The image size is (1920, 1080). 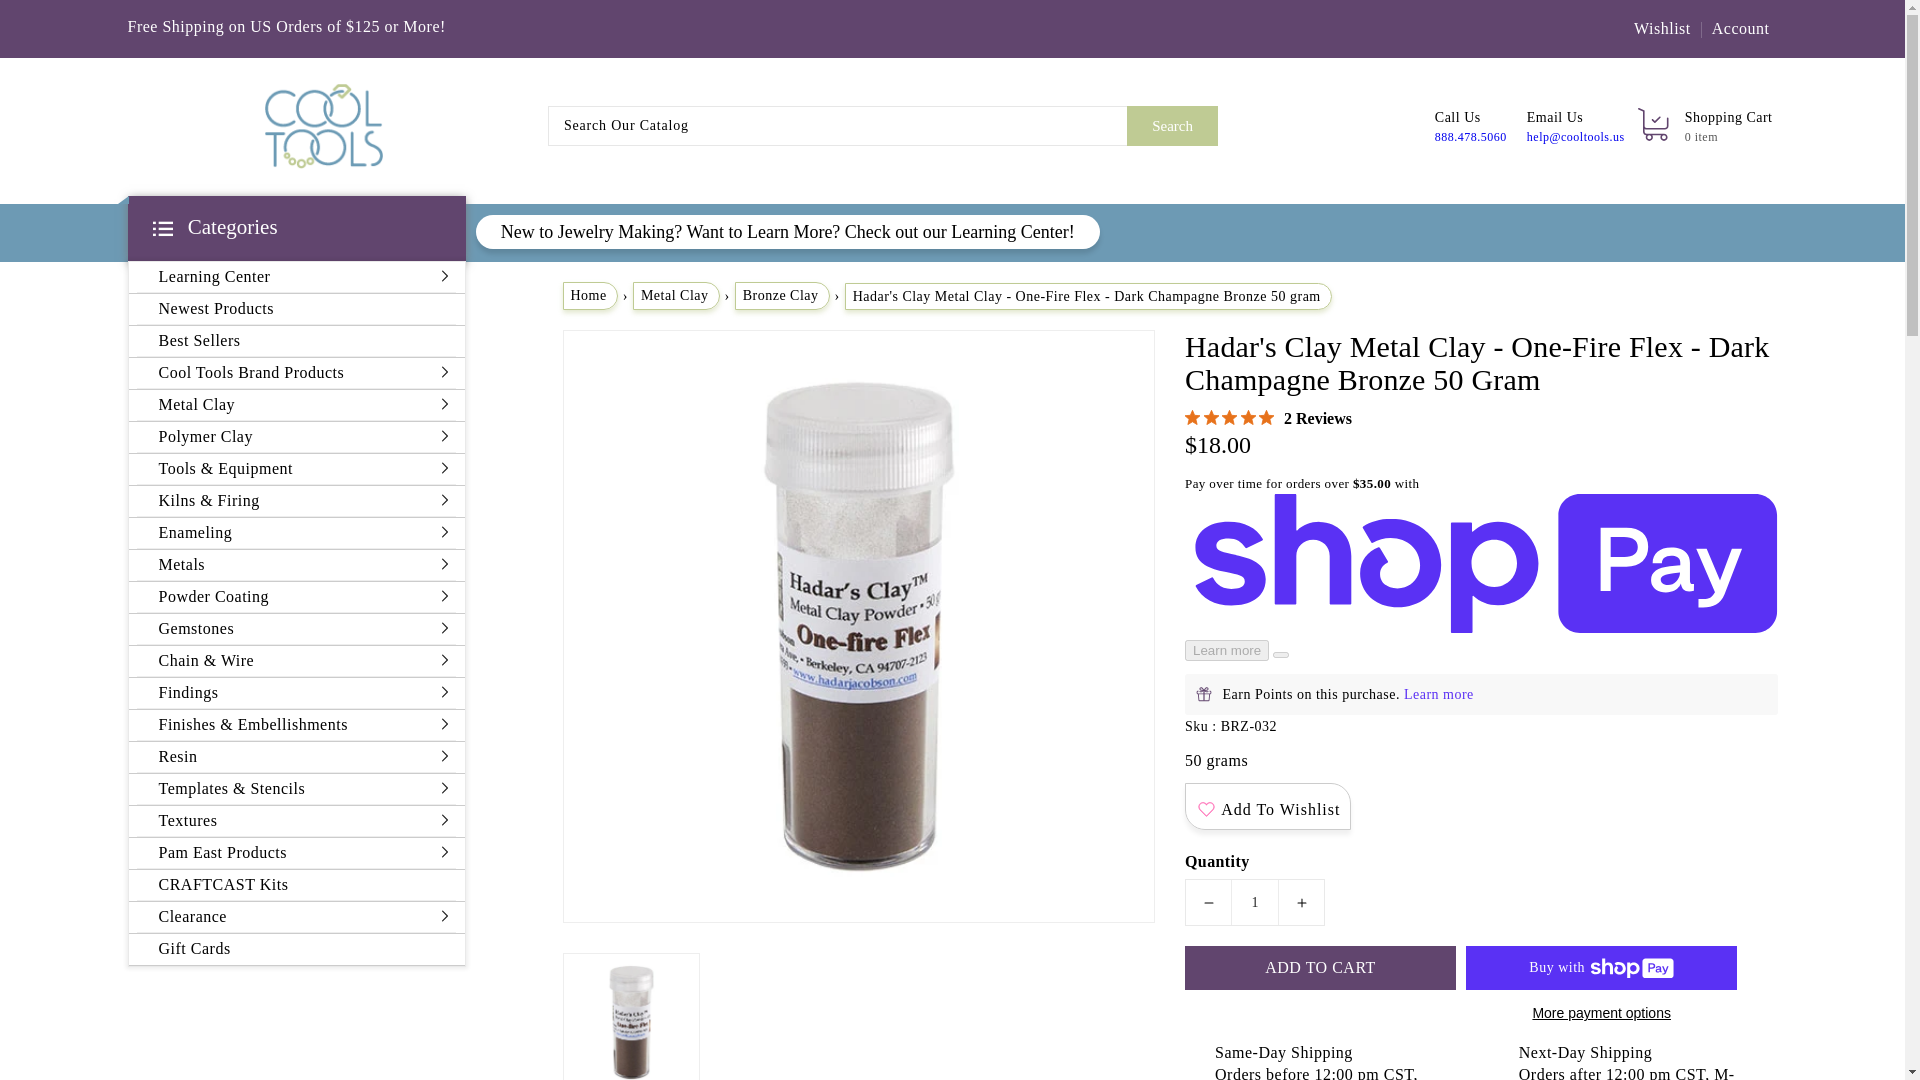 What do you see at coordinates (1254, 902) in the screenshot?
I see `1` at bounding box center [1254, 902].